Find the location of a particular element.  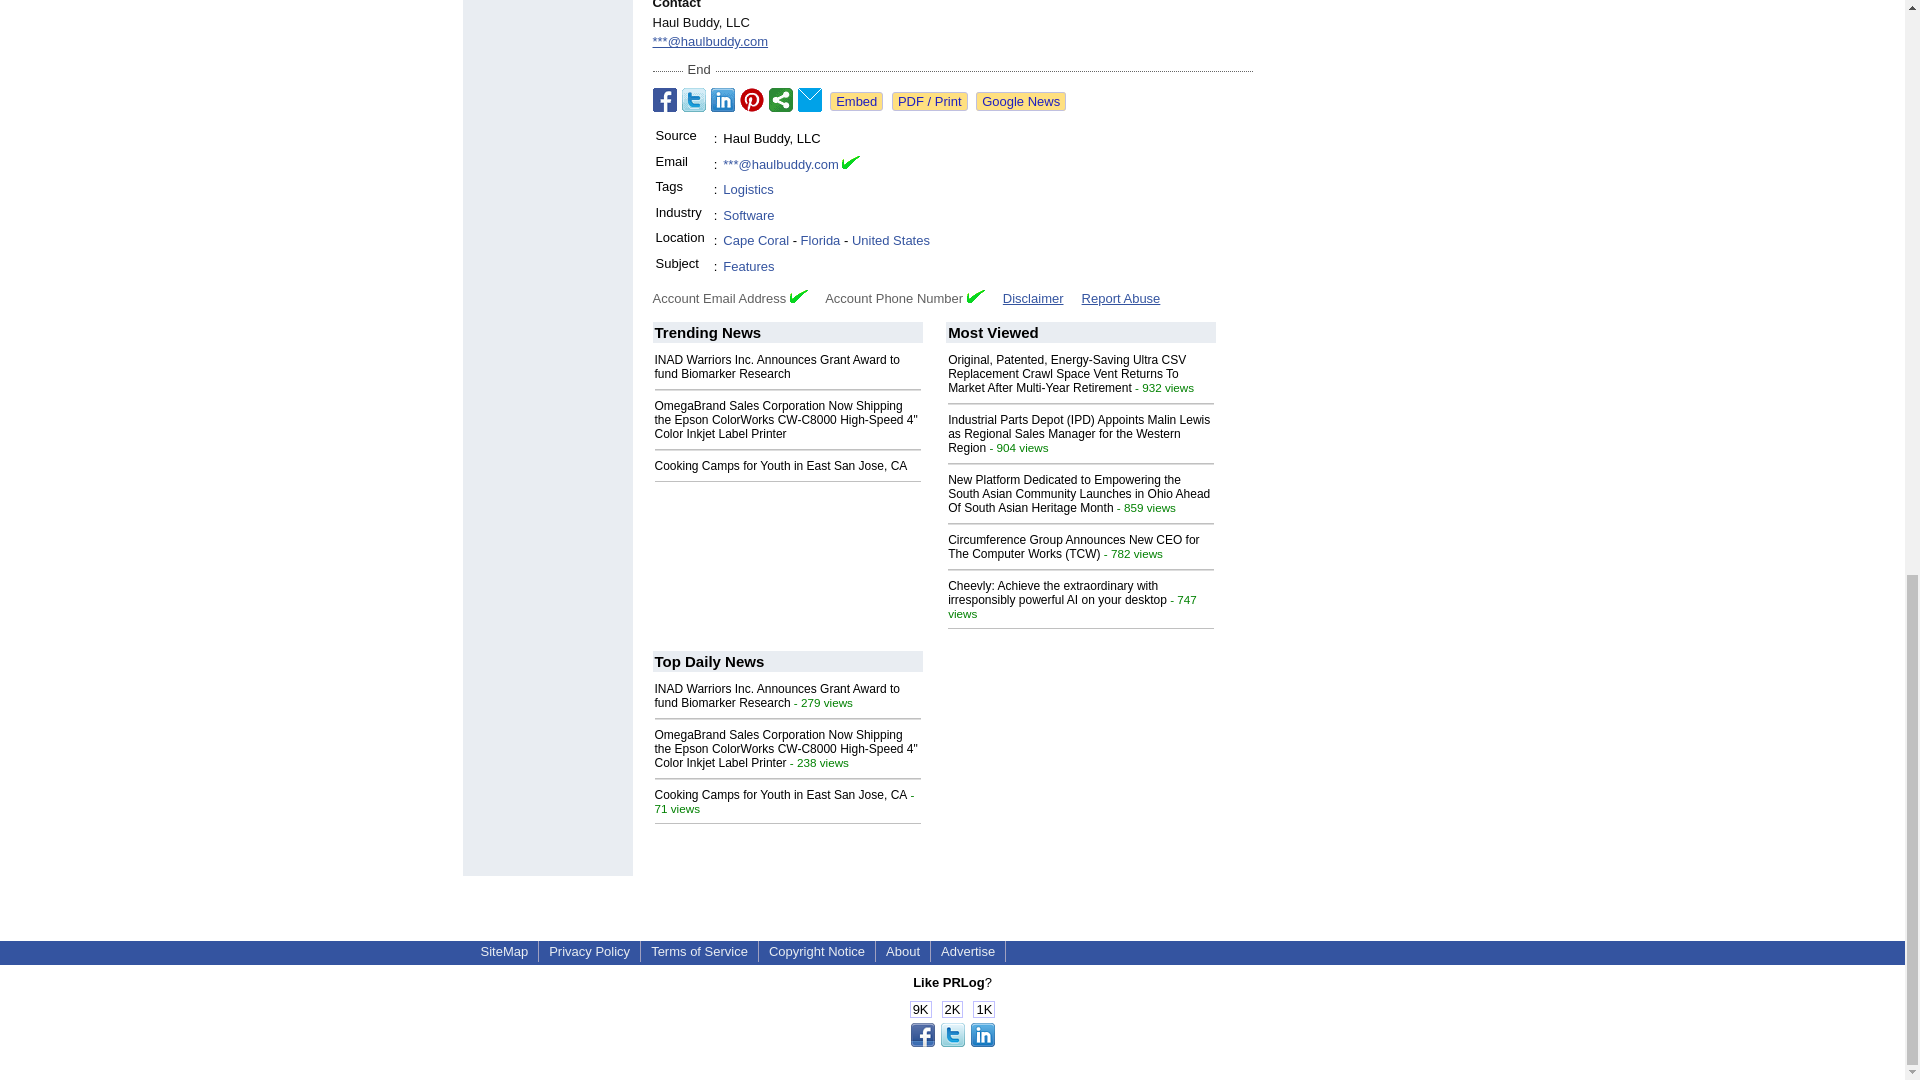

Share on LinkedIn is located at coordinates (722, 100).